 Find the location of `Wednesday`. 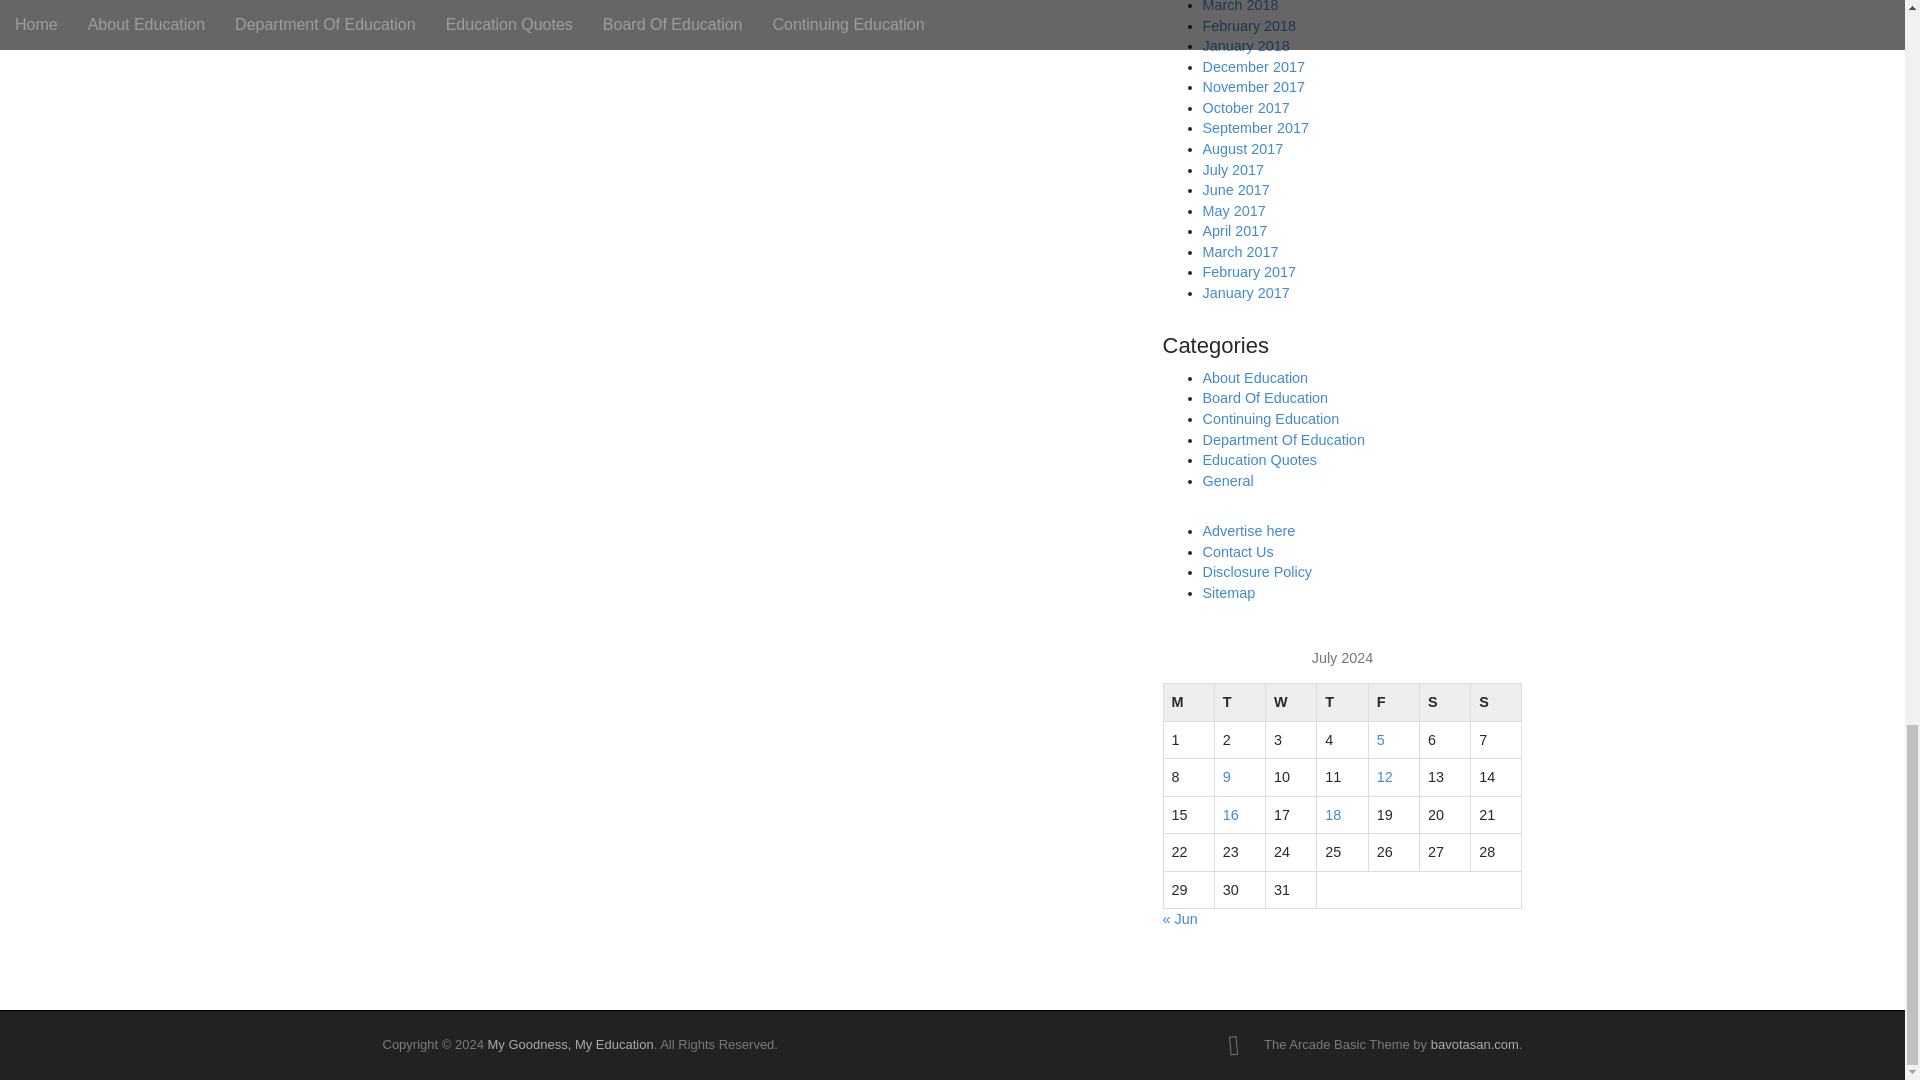

Wednesday is located at coordinates (1291, 702).